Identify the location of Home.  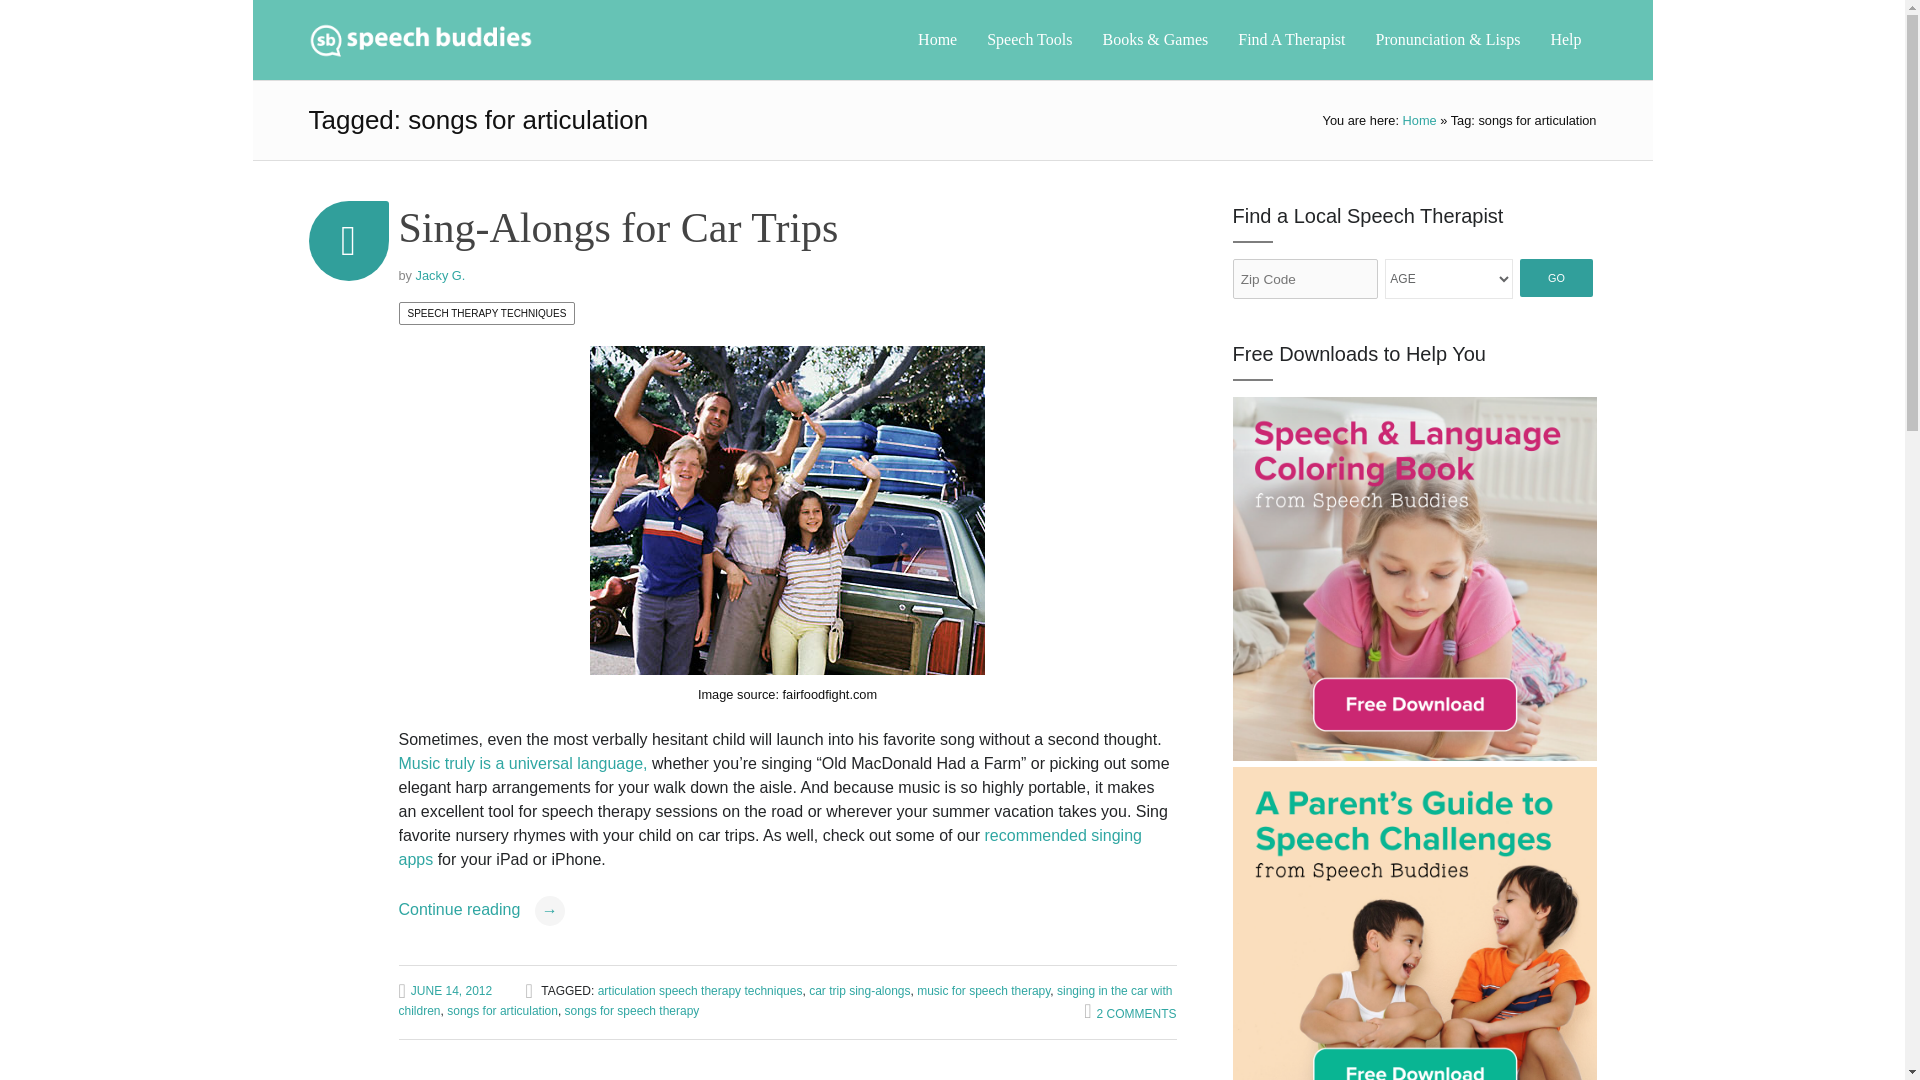
(1420, 120).